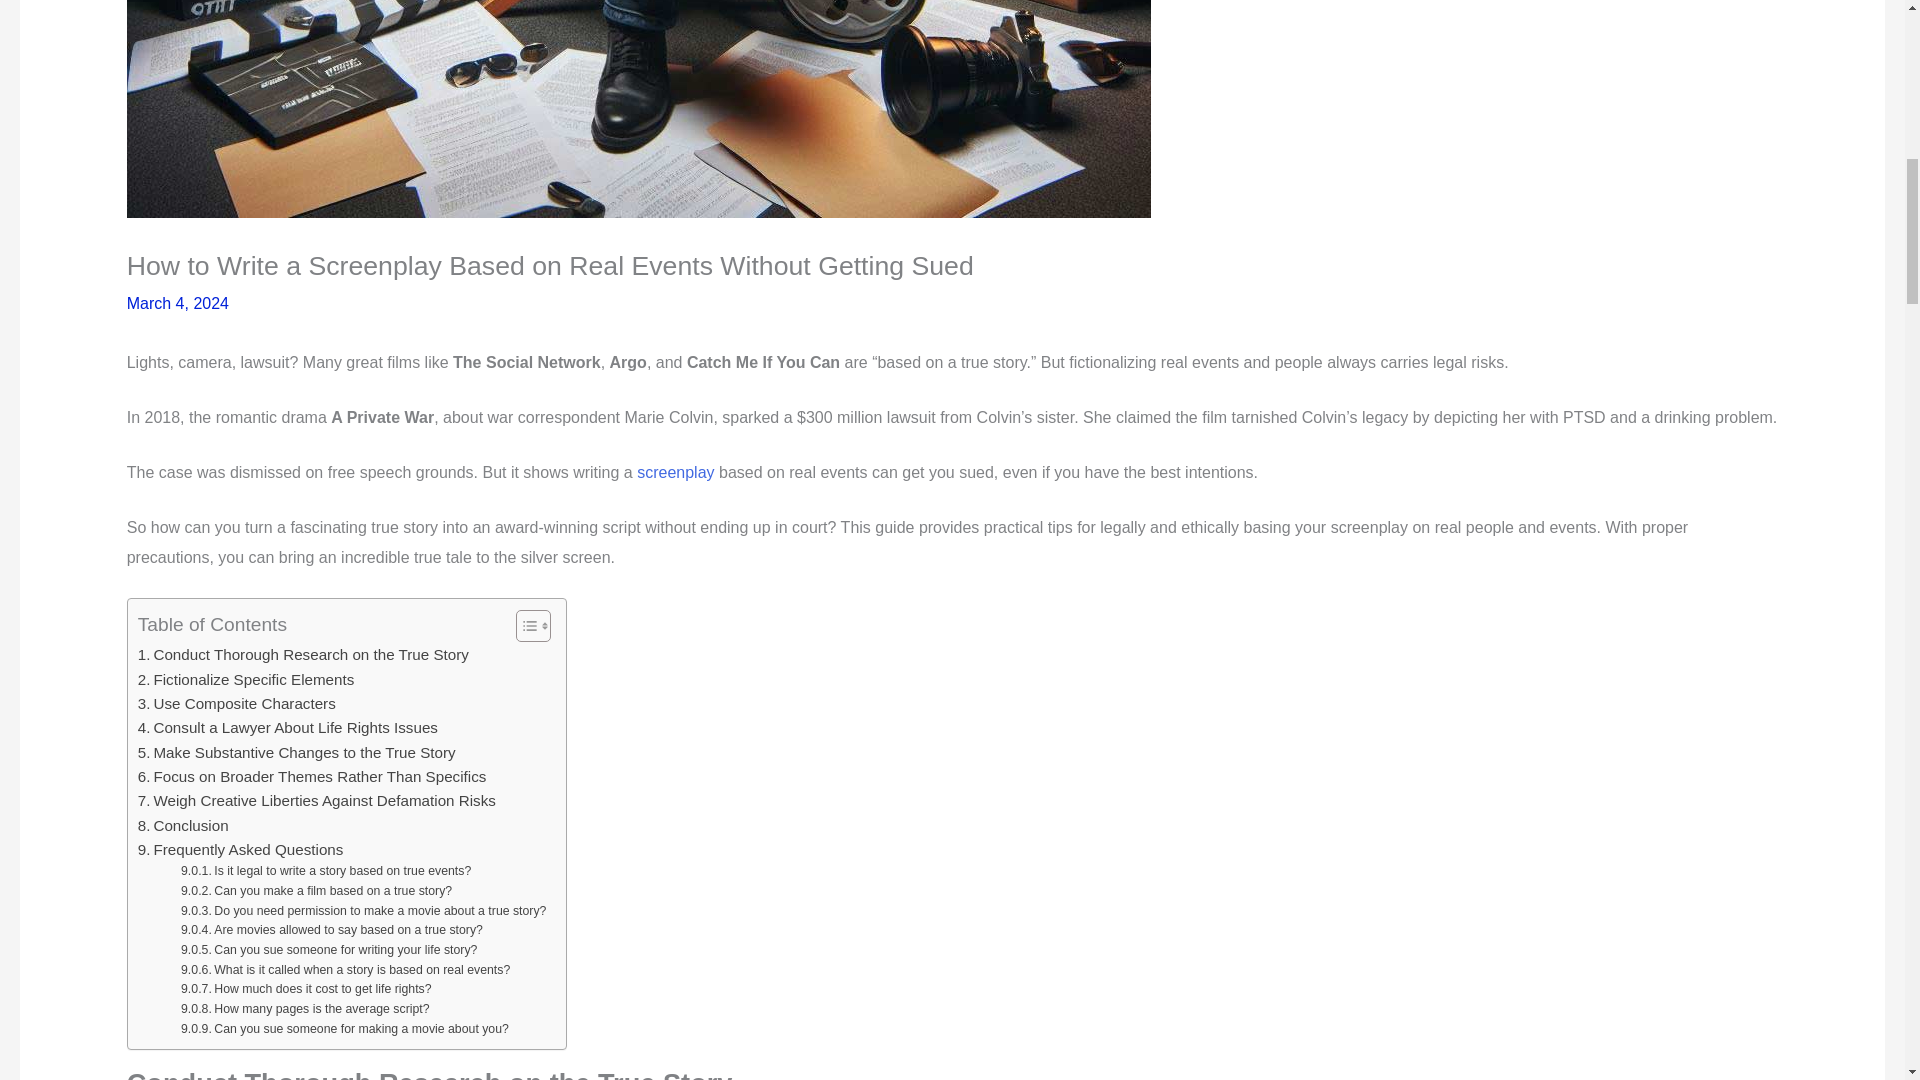  What do you see at coordinates (303, 654) in the screenshot?
I see `Conduct Thorough Research on the True Story` at bounding box center [303, 654].